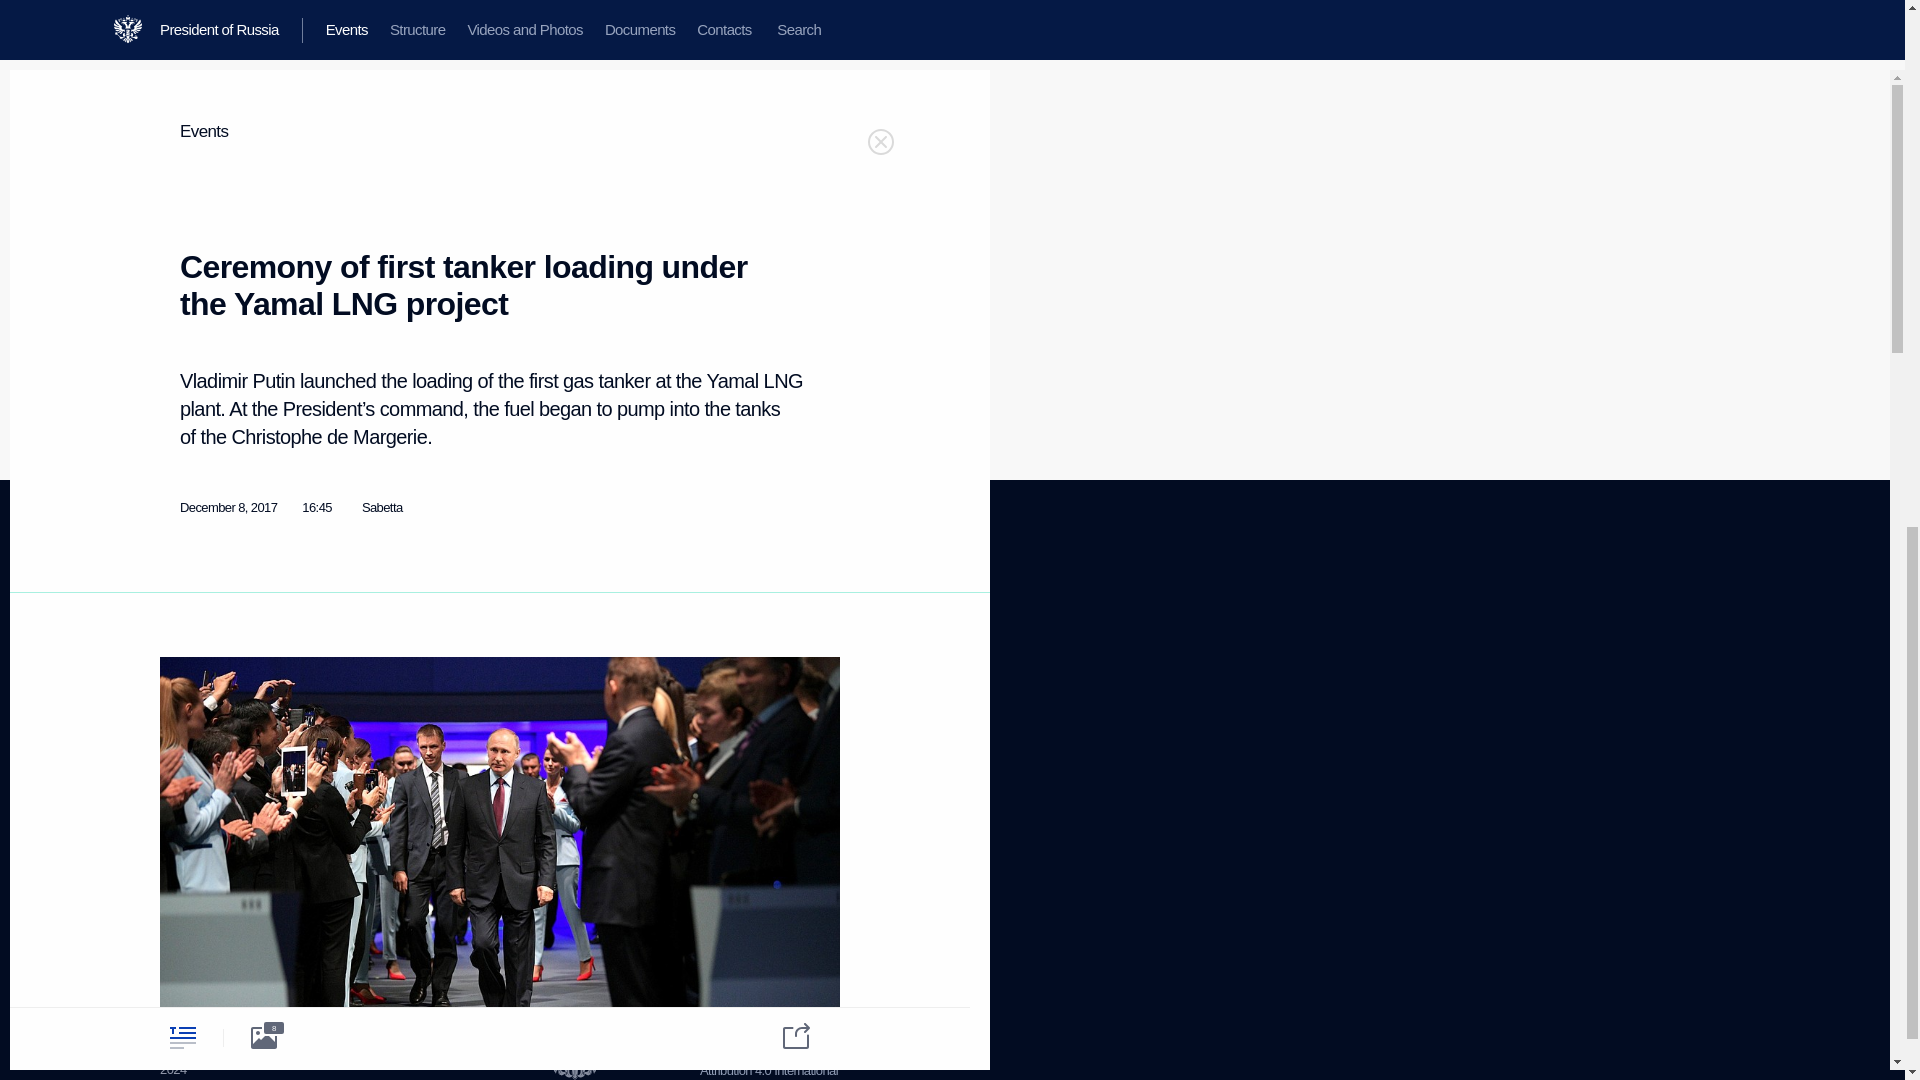 The height and width of the screenshot is (1080, 1920). Describe the element at coordinates (185, 852) in the screenshot. I see `Subscribe` at that location.